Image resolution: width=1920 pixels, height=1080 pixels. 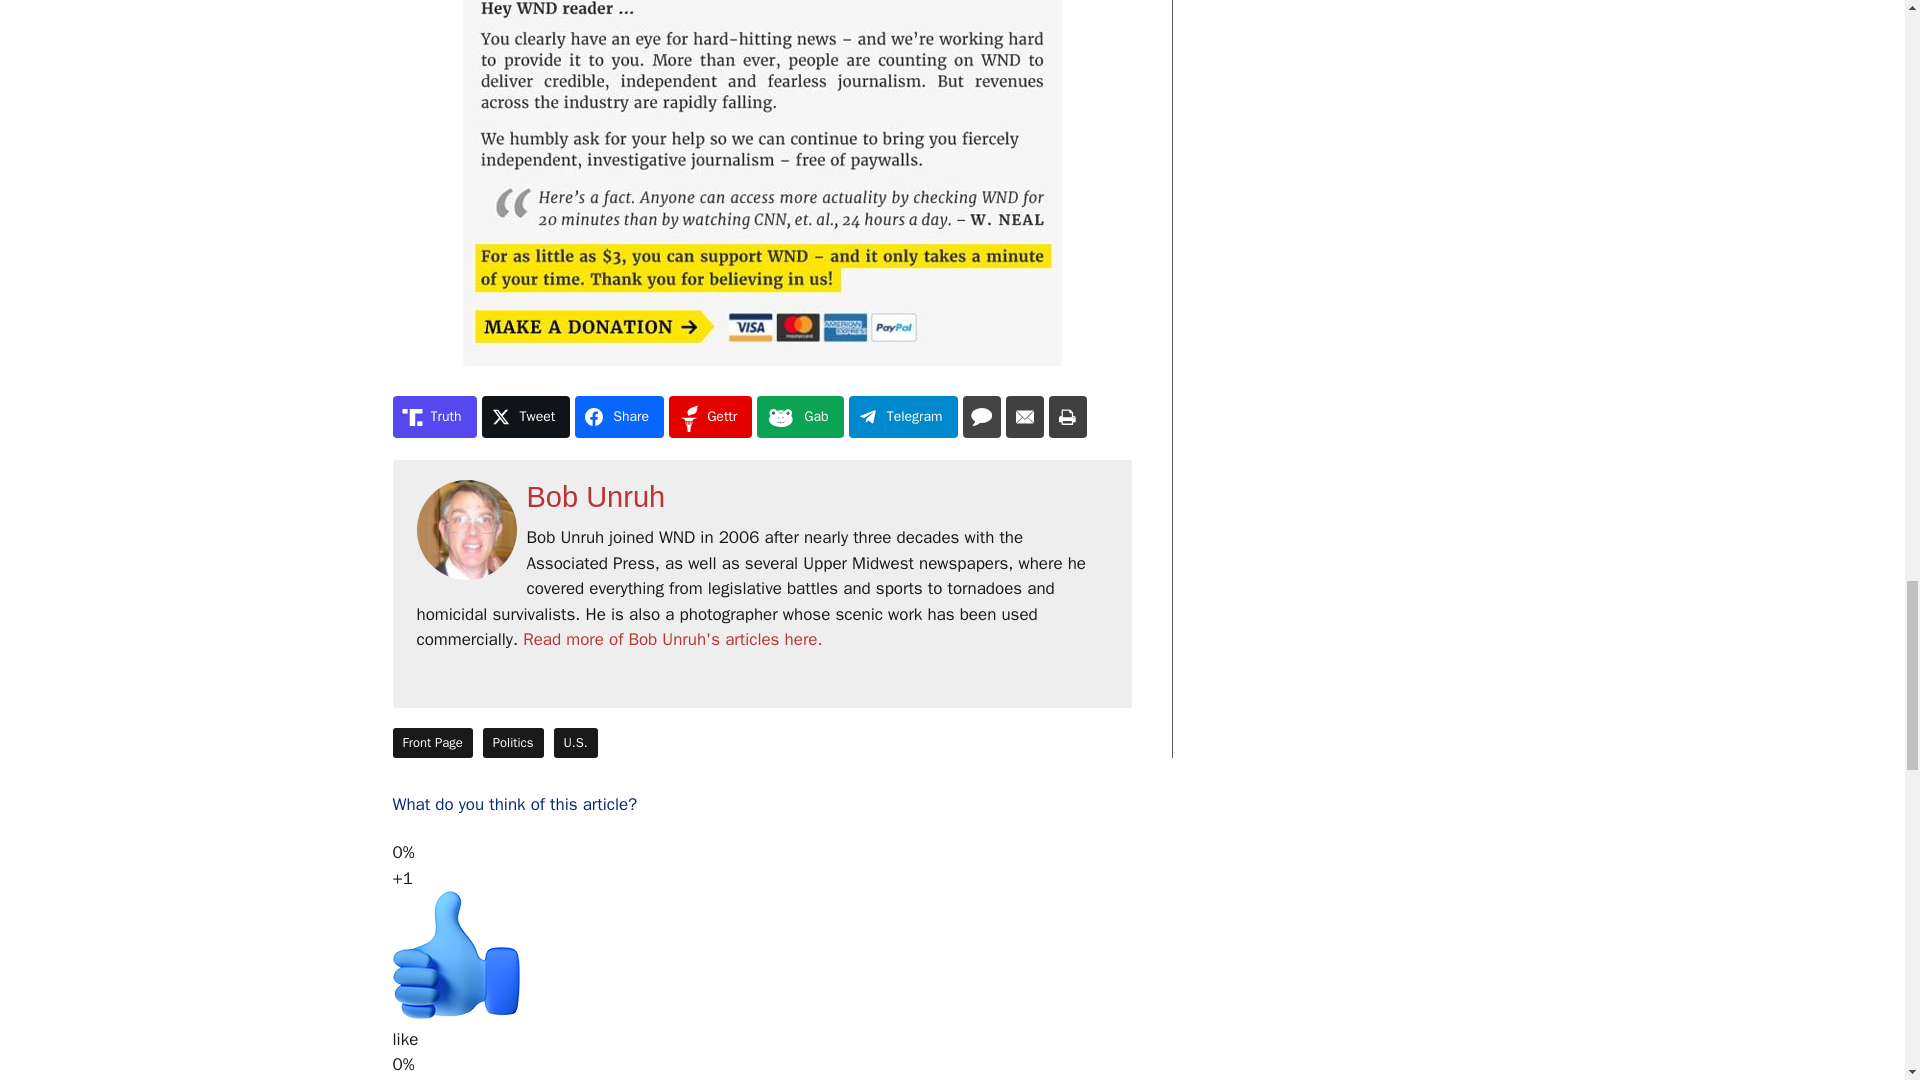 What do you see at coordinates (434, 417) in the screenshot?
I see `Share on Truth` at bounding box center [434, 417].